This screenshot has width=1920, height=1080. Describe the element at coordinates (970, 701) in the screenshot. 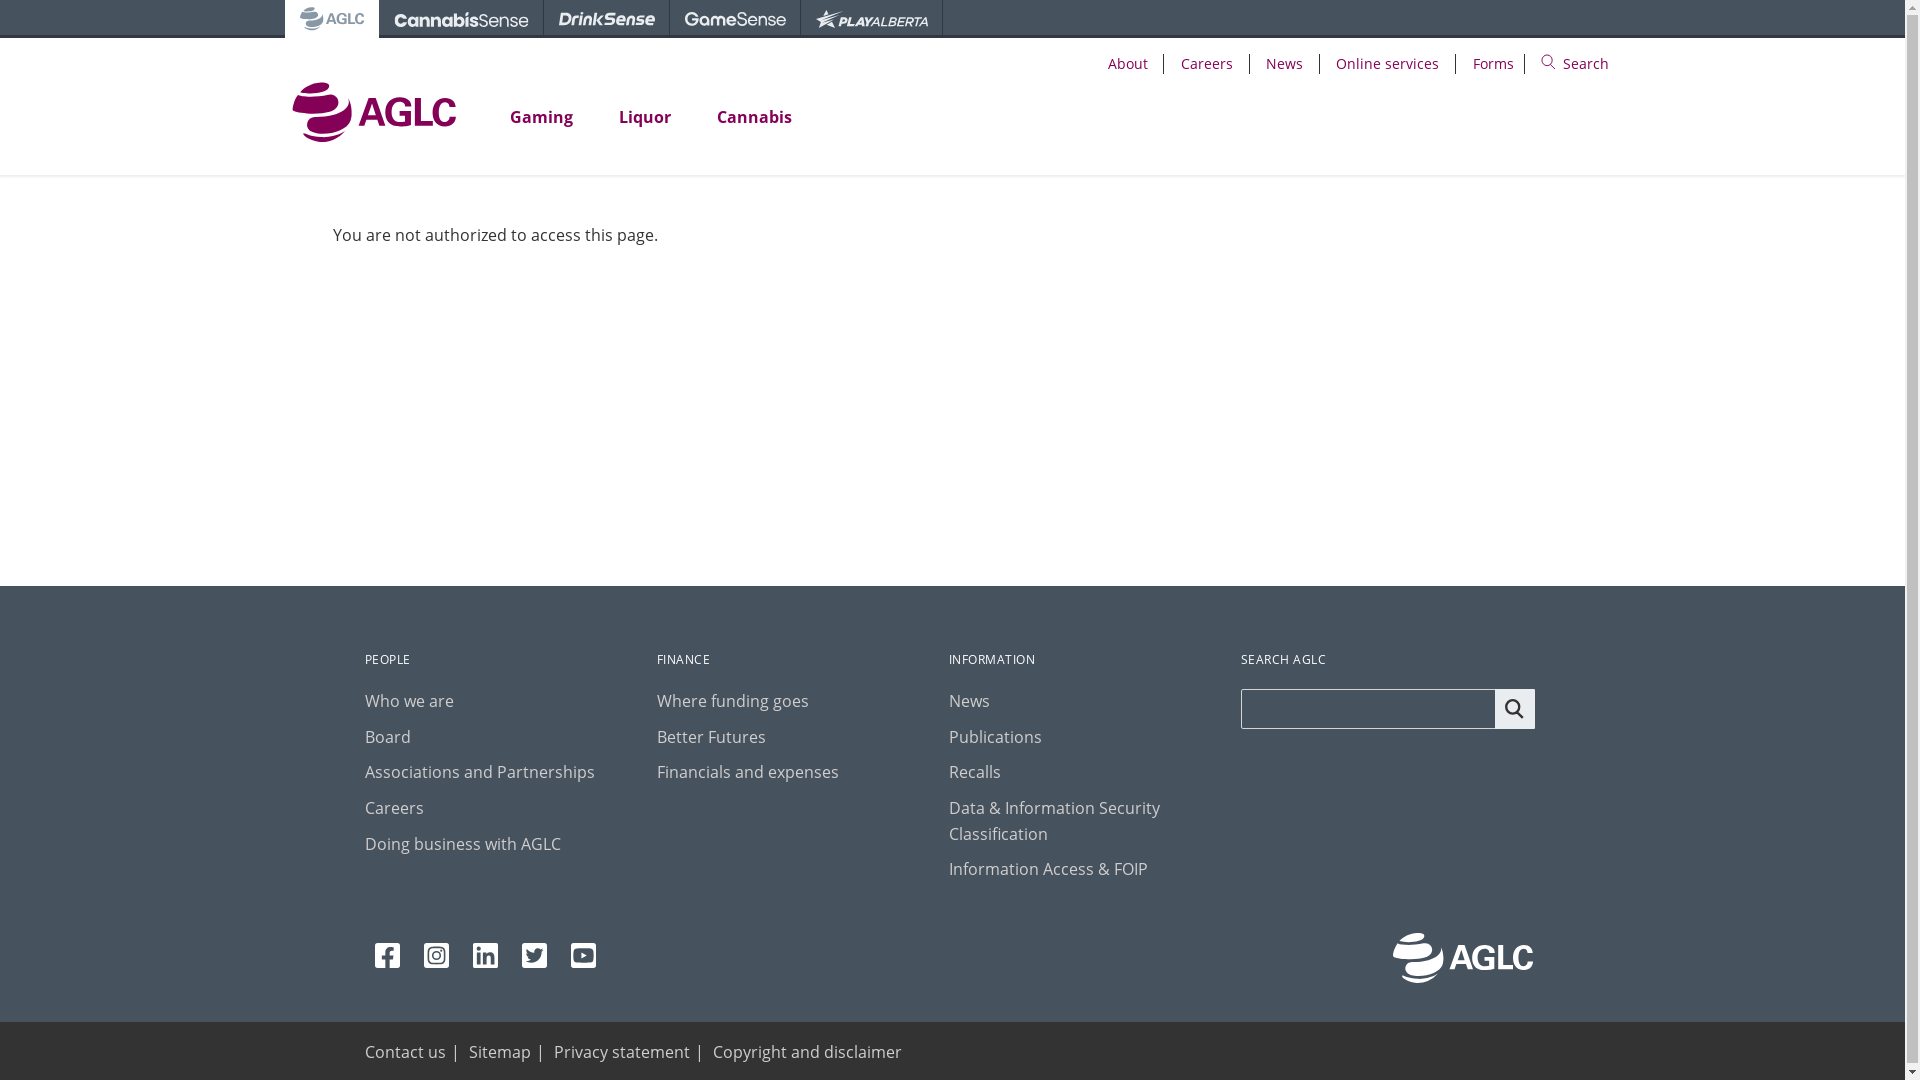

I see `News` at that location.